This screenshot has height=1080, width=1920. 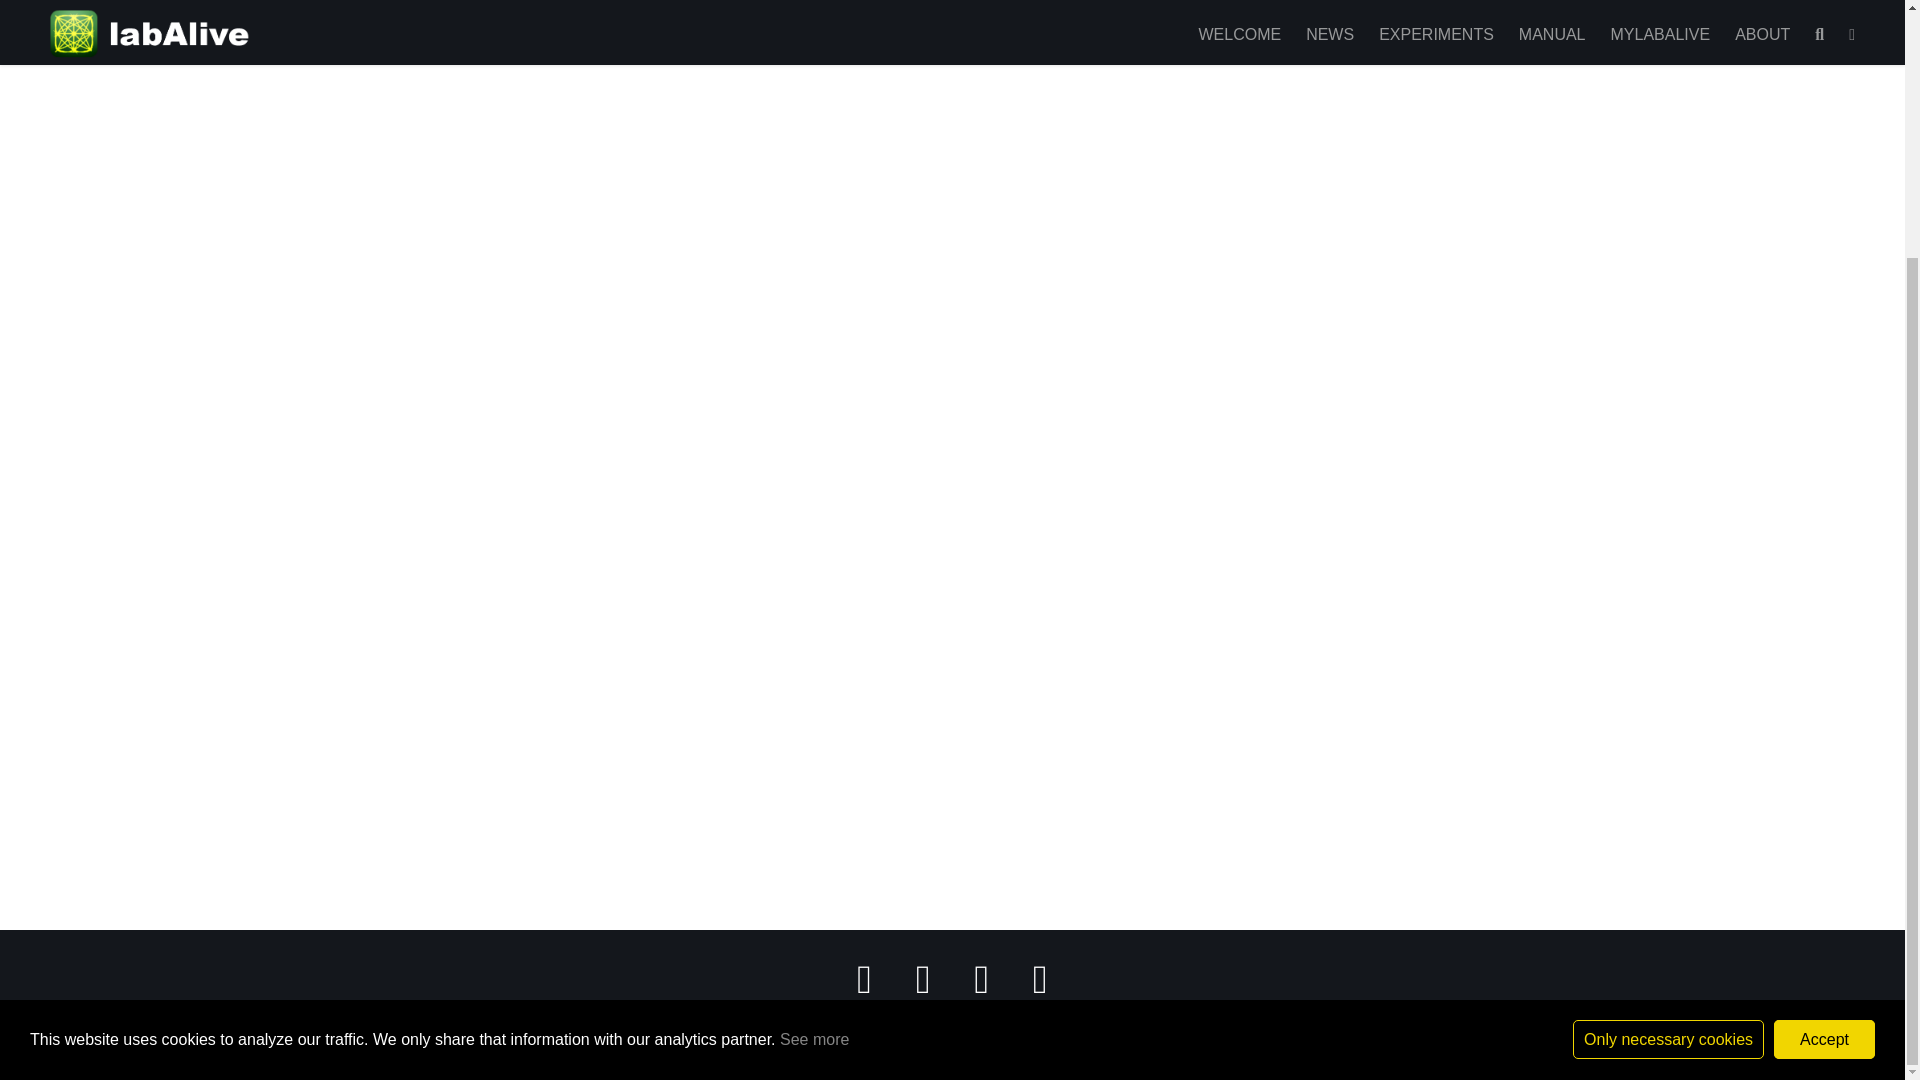 What do you see at coordinates (1824, 714) in the screenshot?
I see `Accept all` at bounding box center [1824, 714].